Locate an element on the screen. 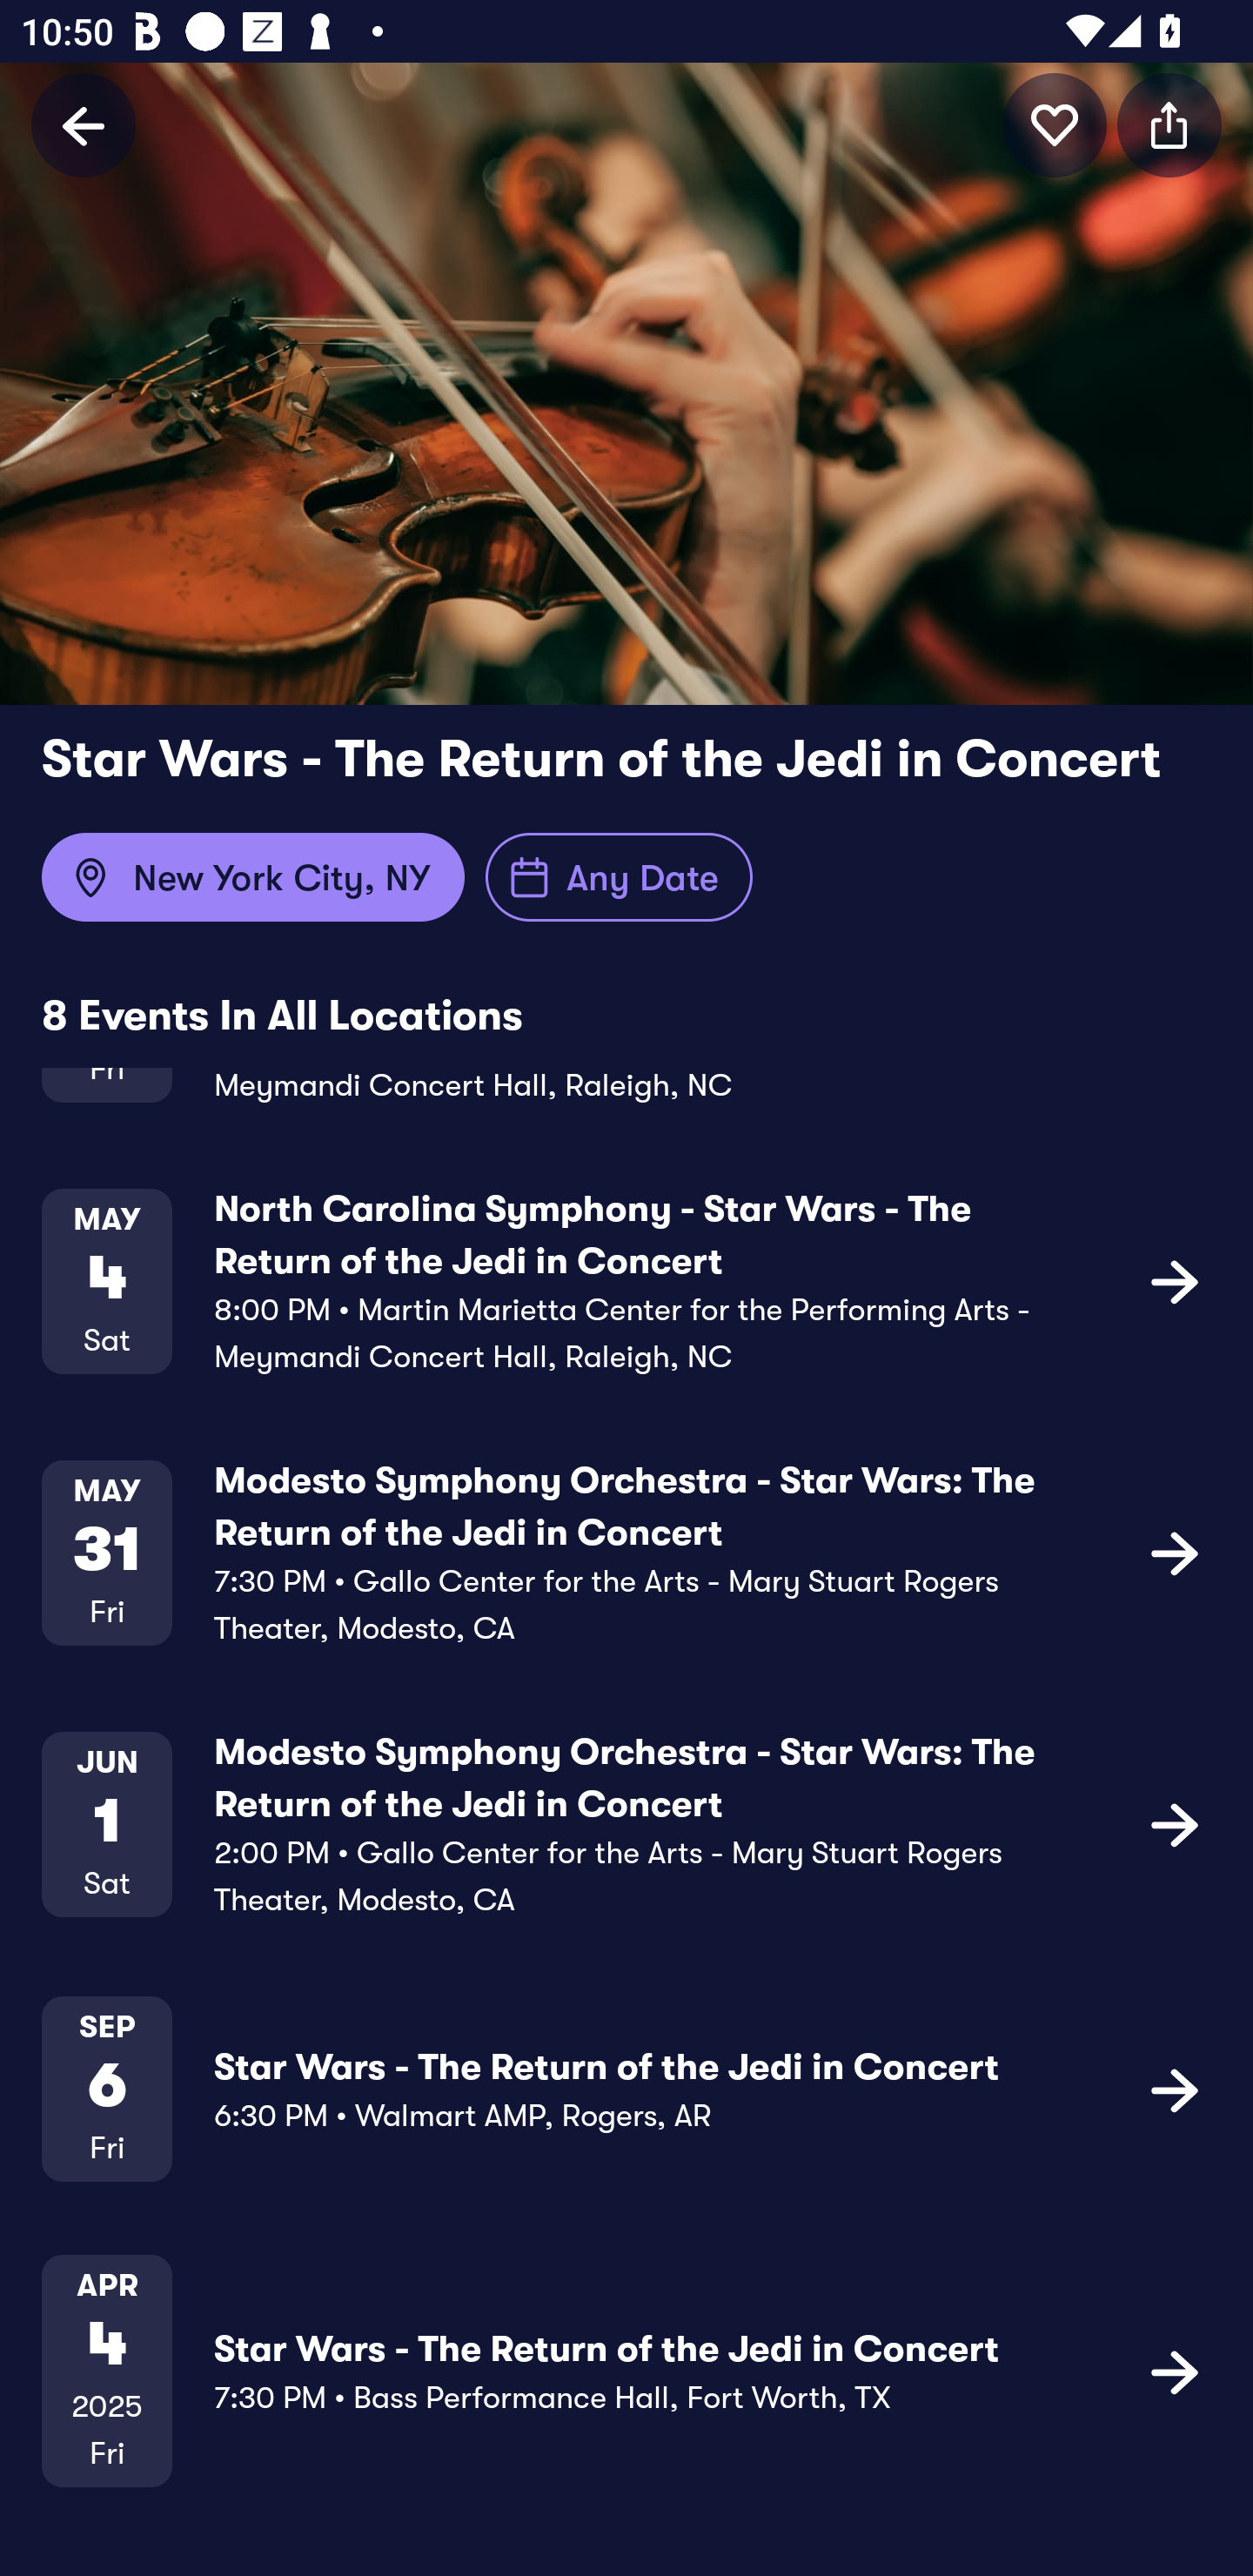 Image resolution: width=1253 pixels, height=2576 pixels. icon button is located at coordinates (1175, 2089).